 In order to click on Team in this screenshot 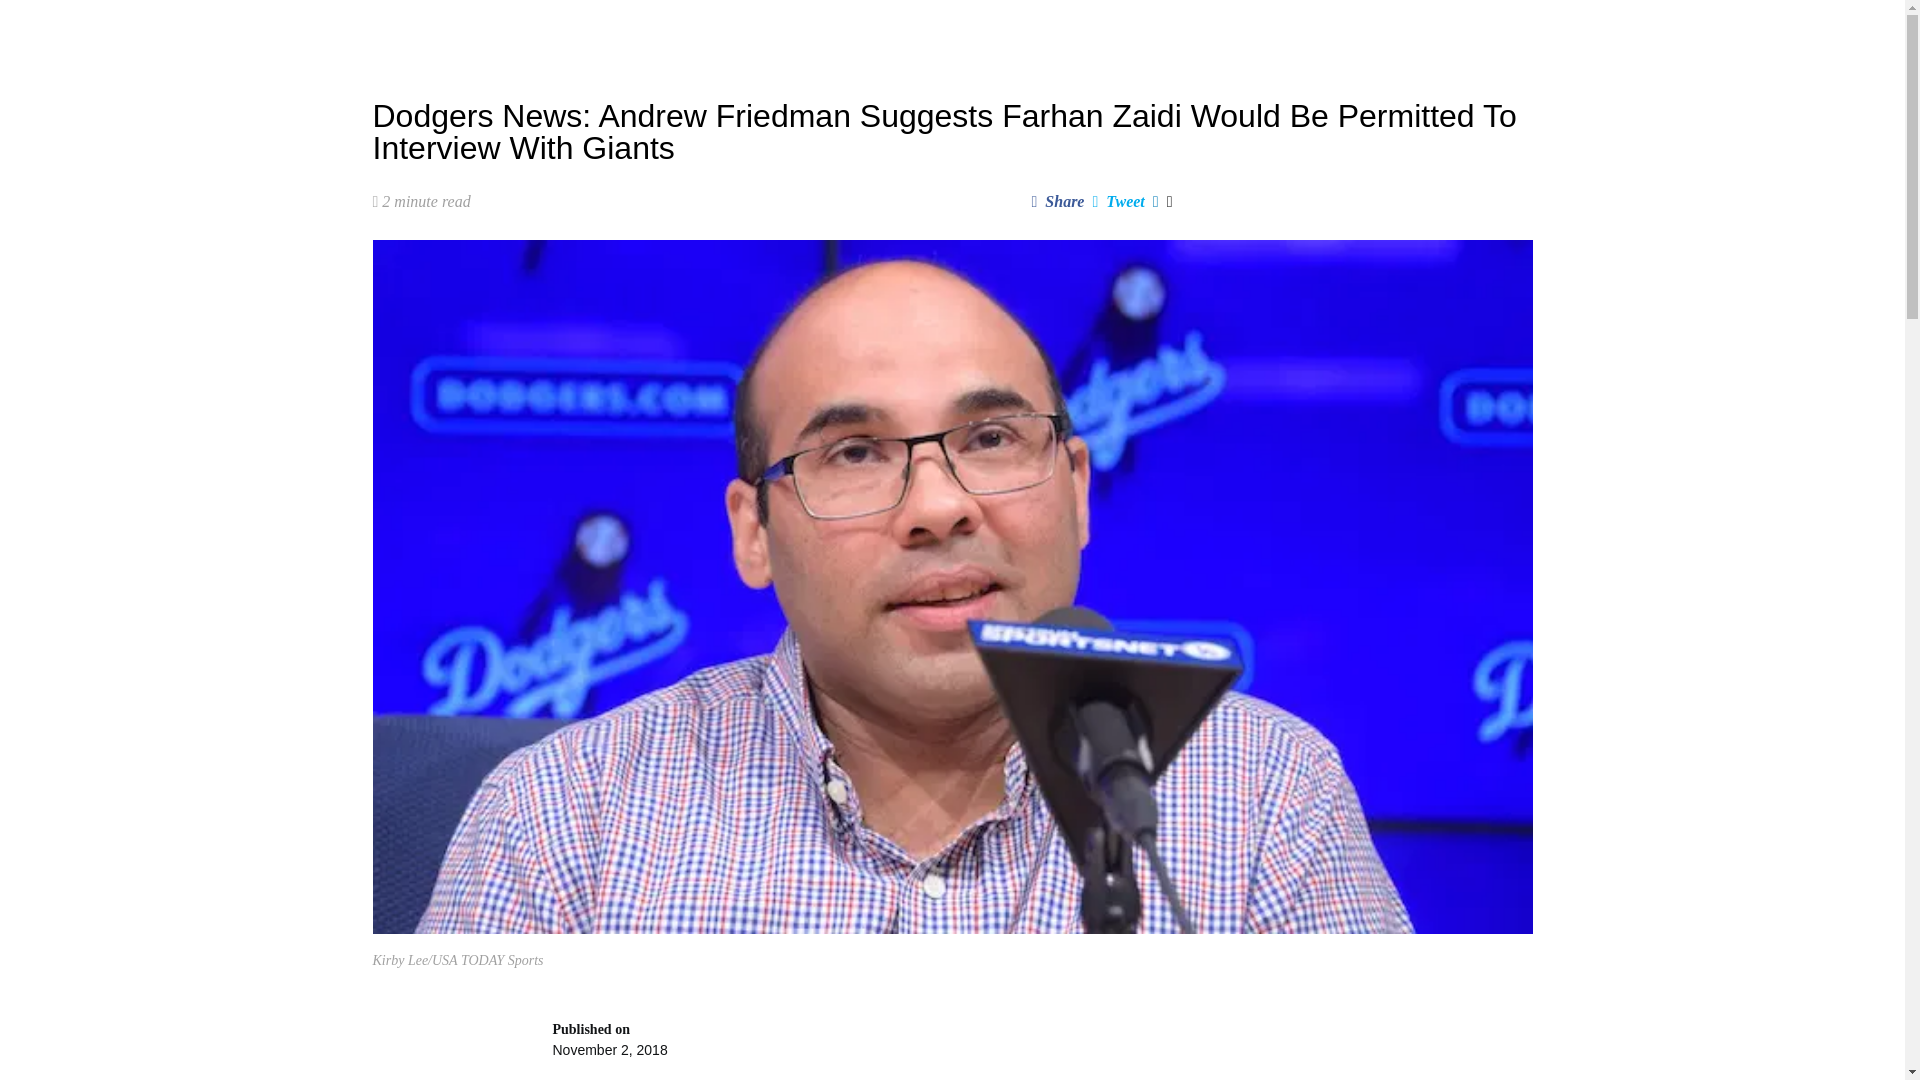, I will do `click(844, 30)`.